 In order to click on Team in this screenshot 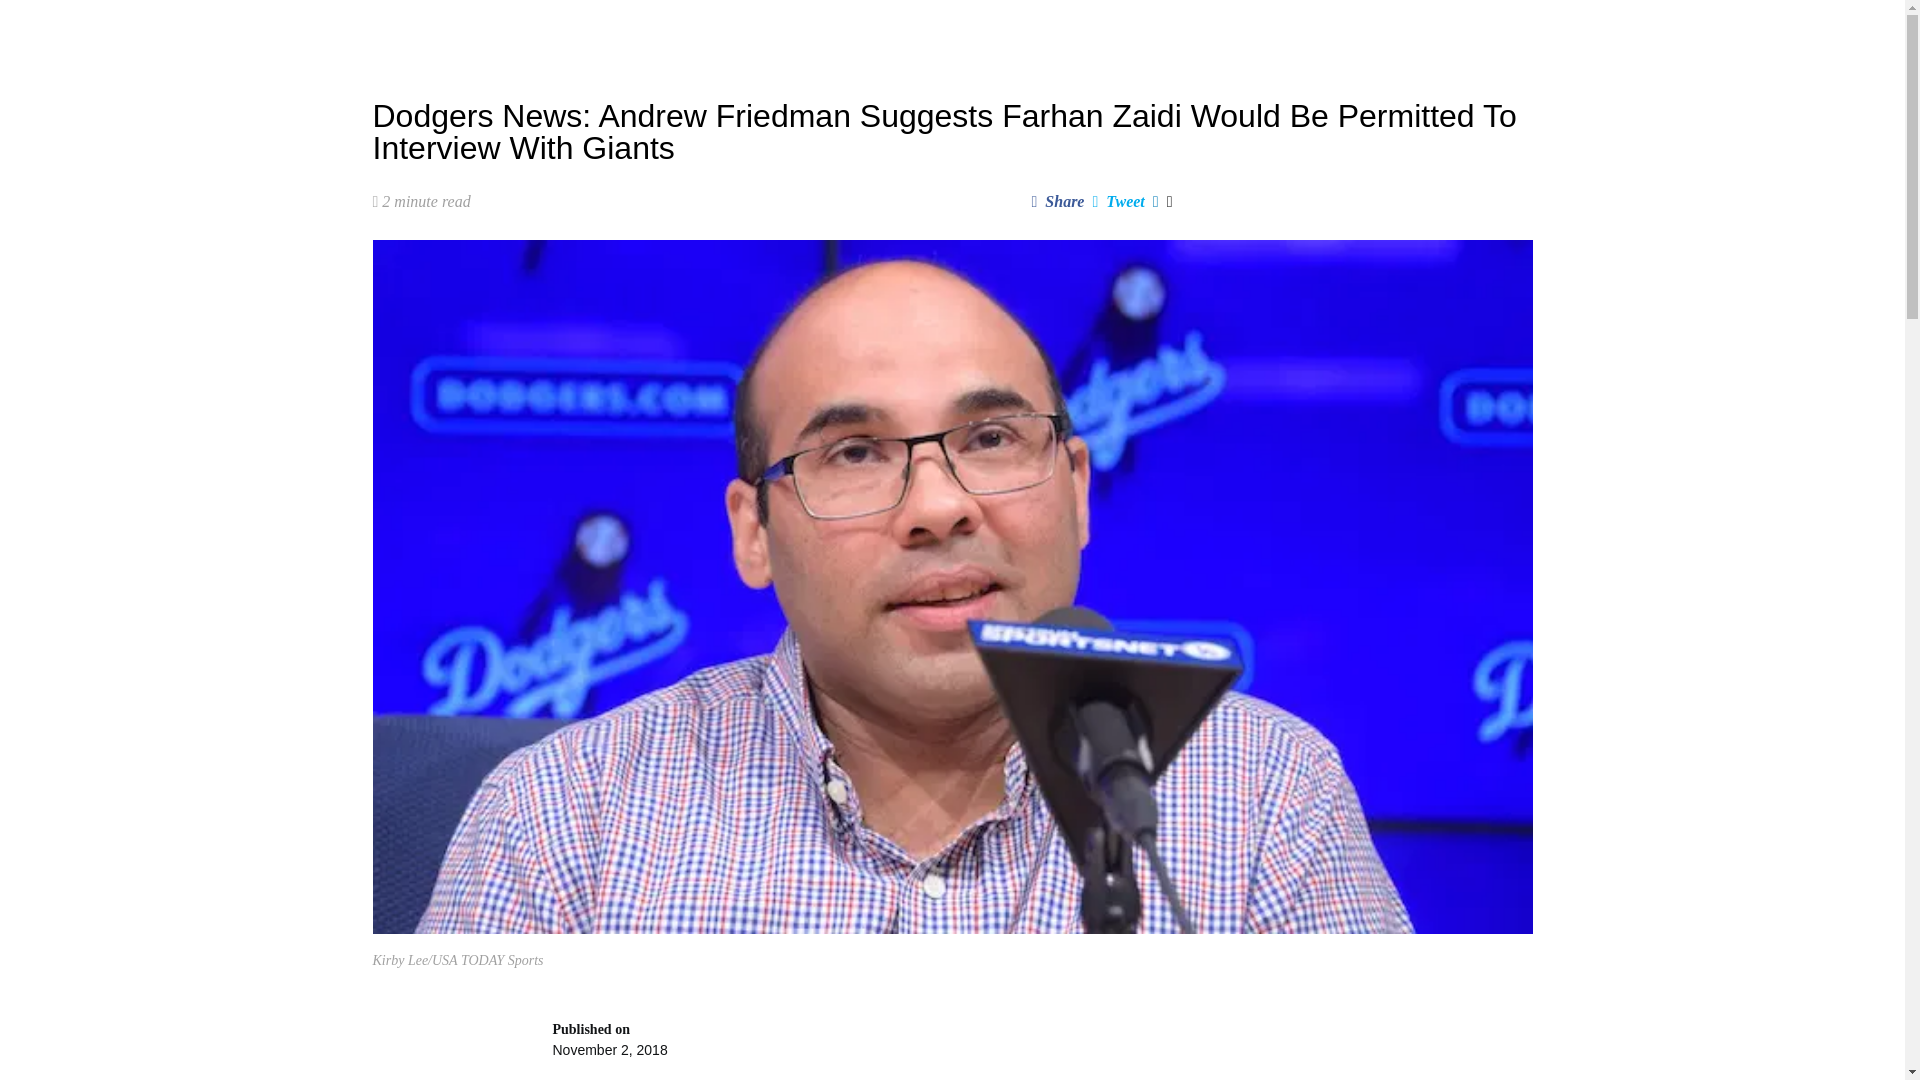, I will do `click(844, 30)`.